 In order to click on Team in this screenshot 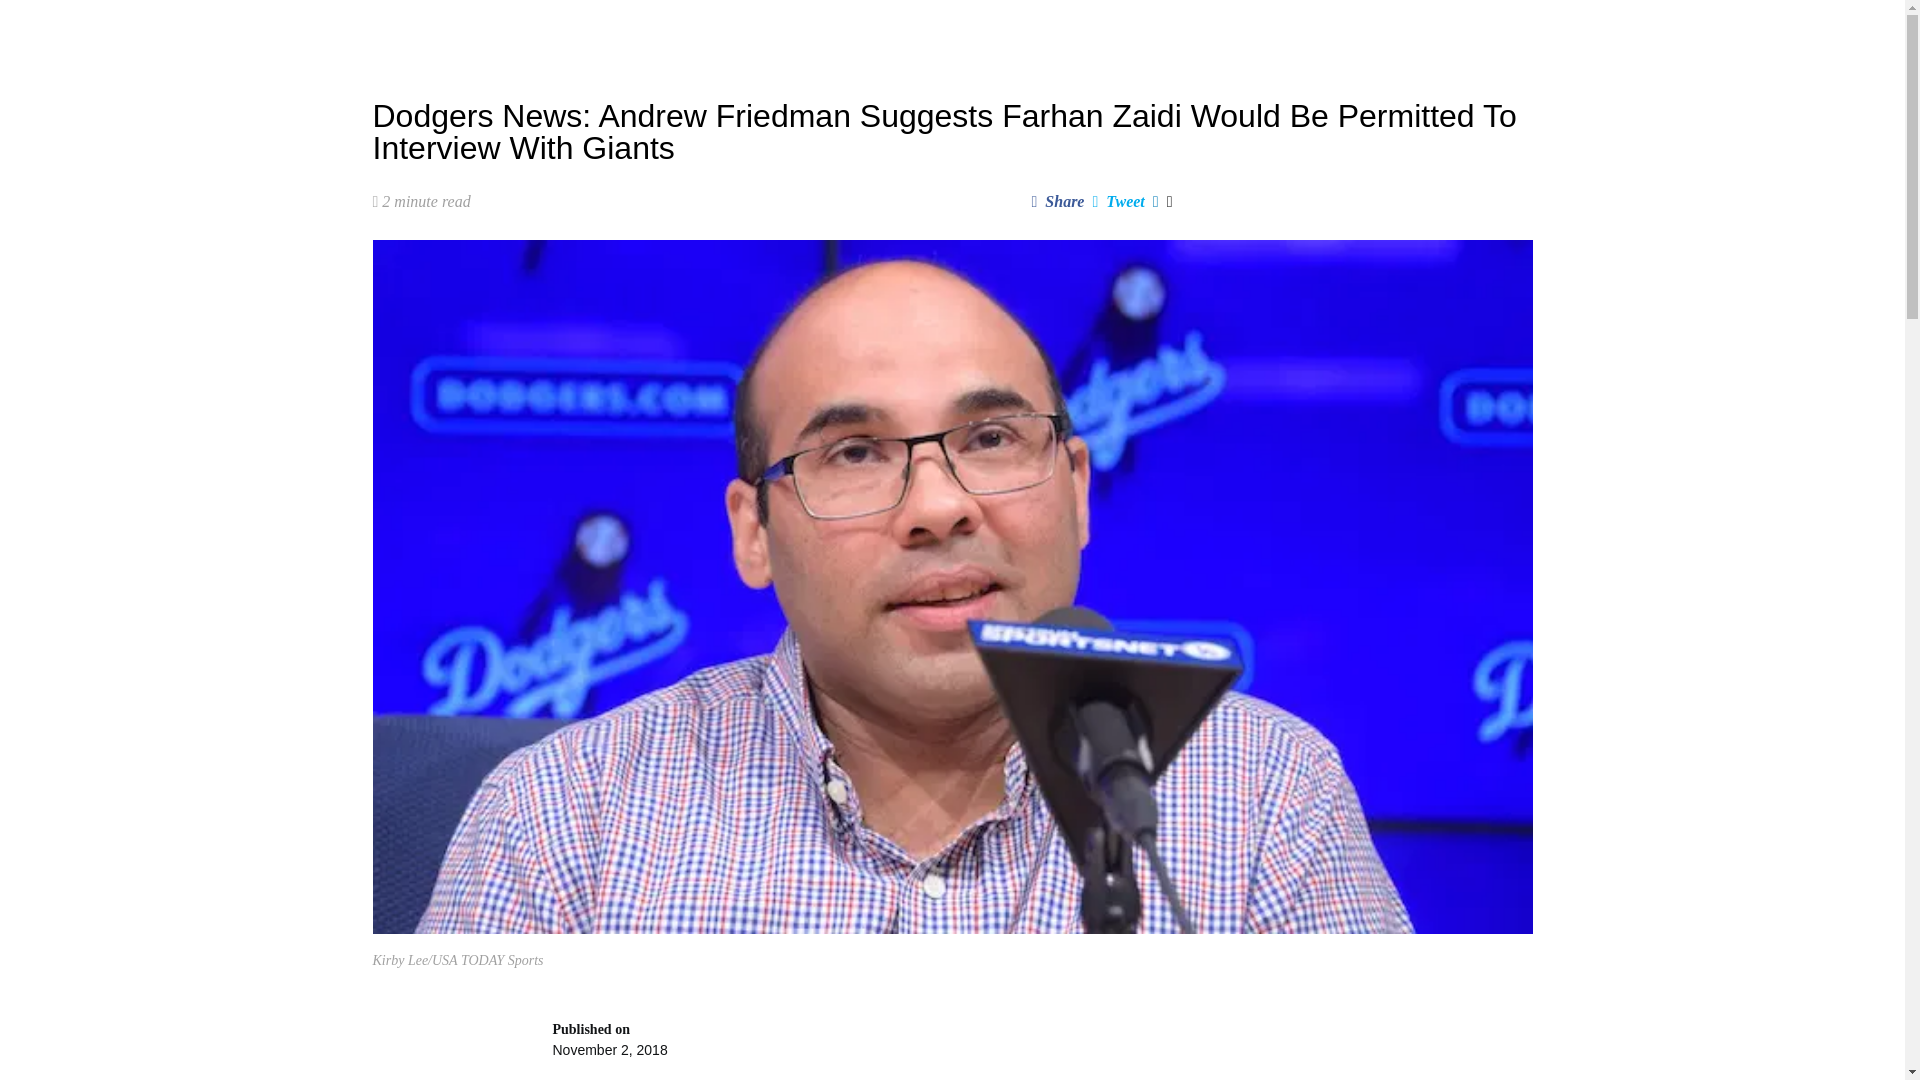, I will do `click(844, 30)`.